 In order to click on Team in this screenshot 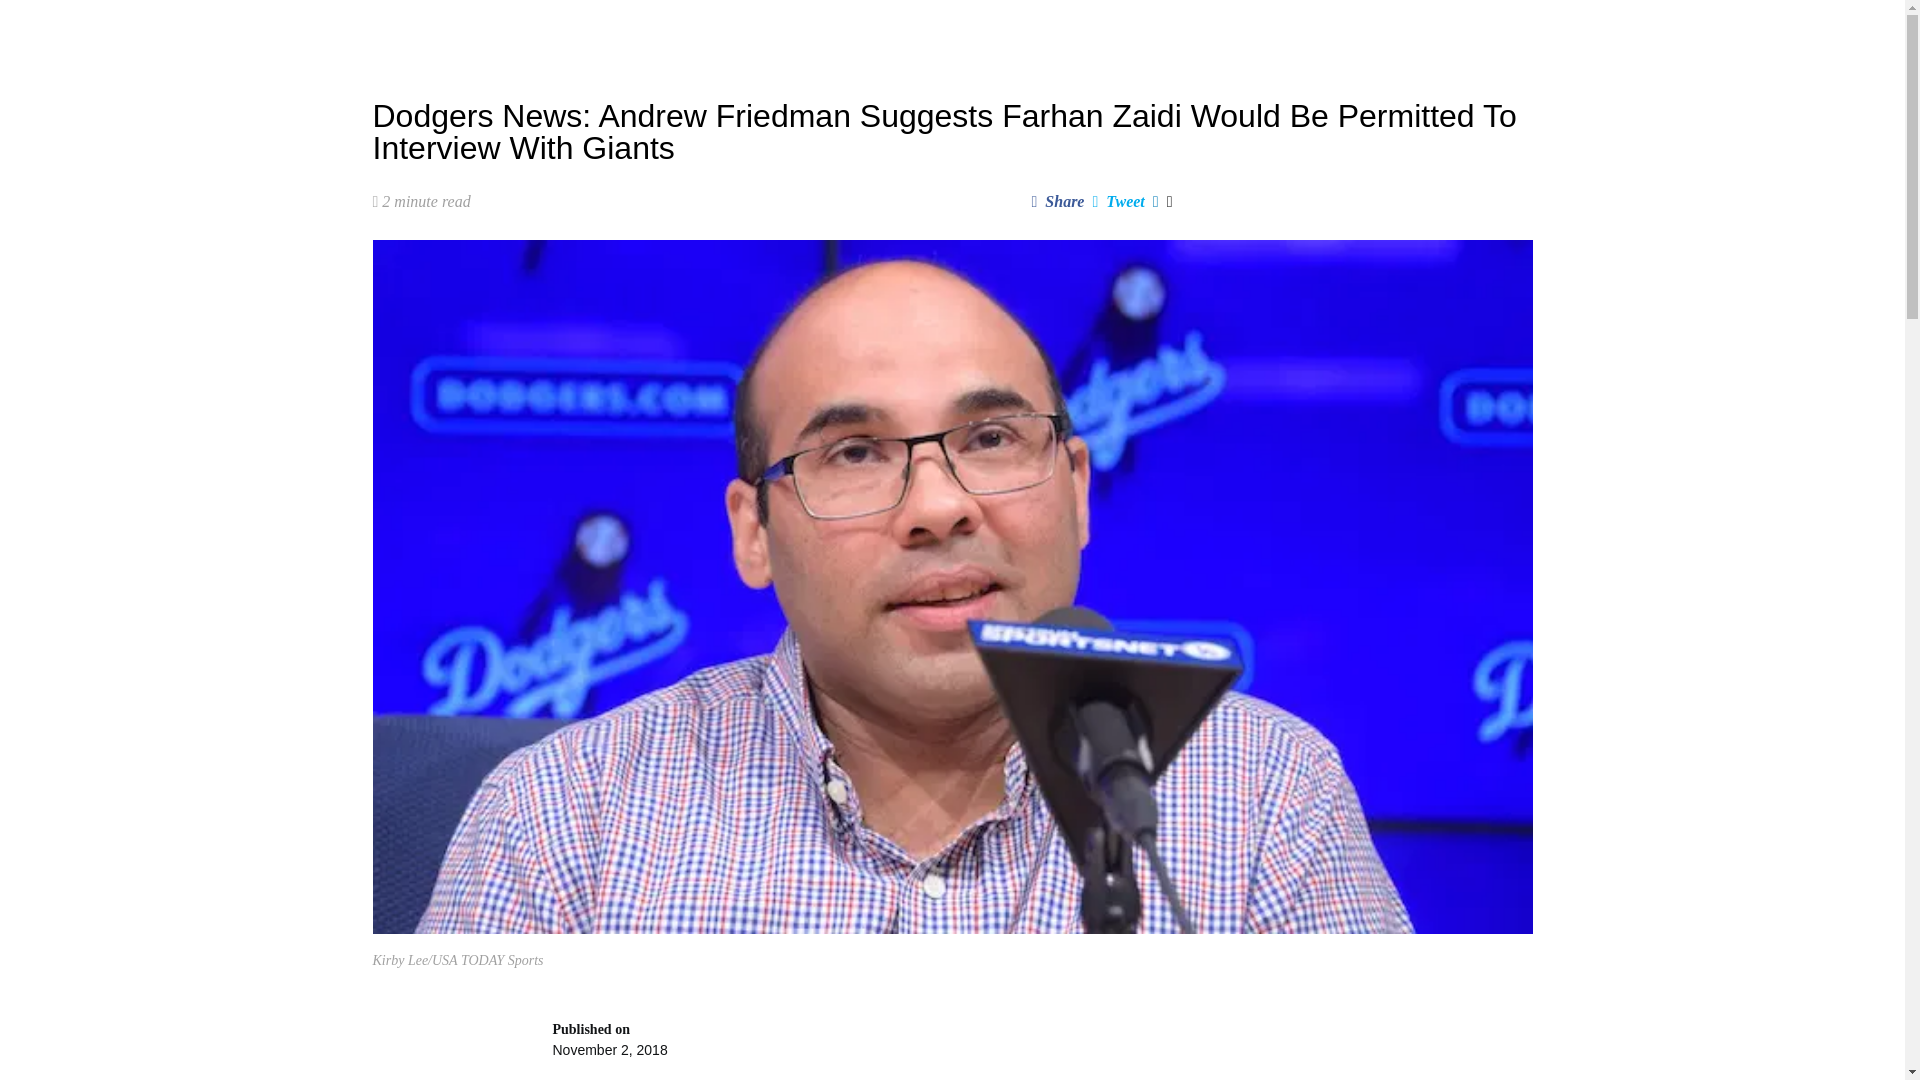, I will do `click(844, 30)`.